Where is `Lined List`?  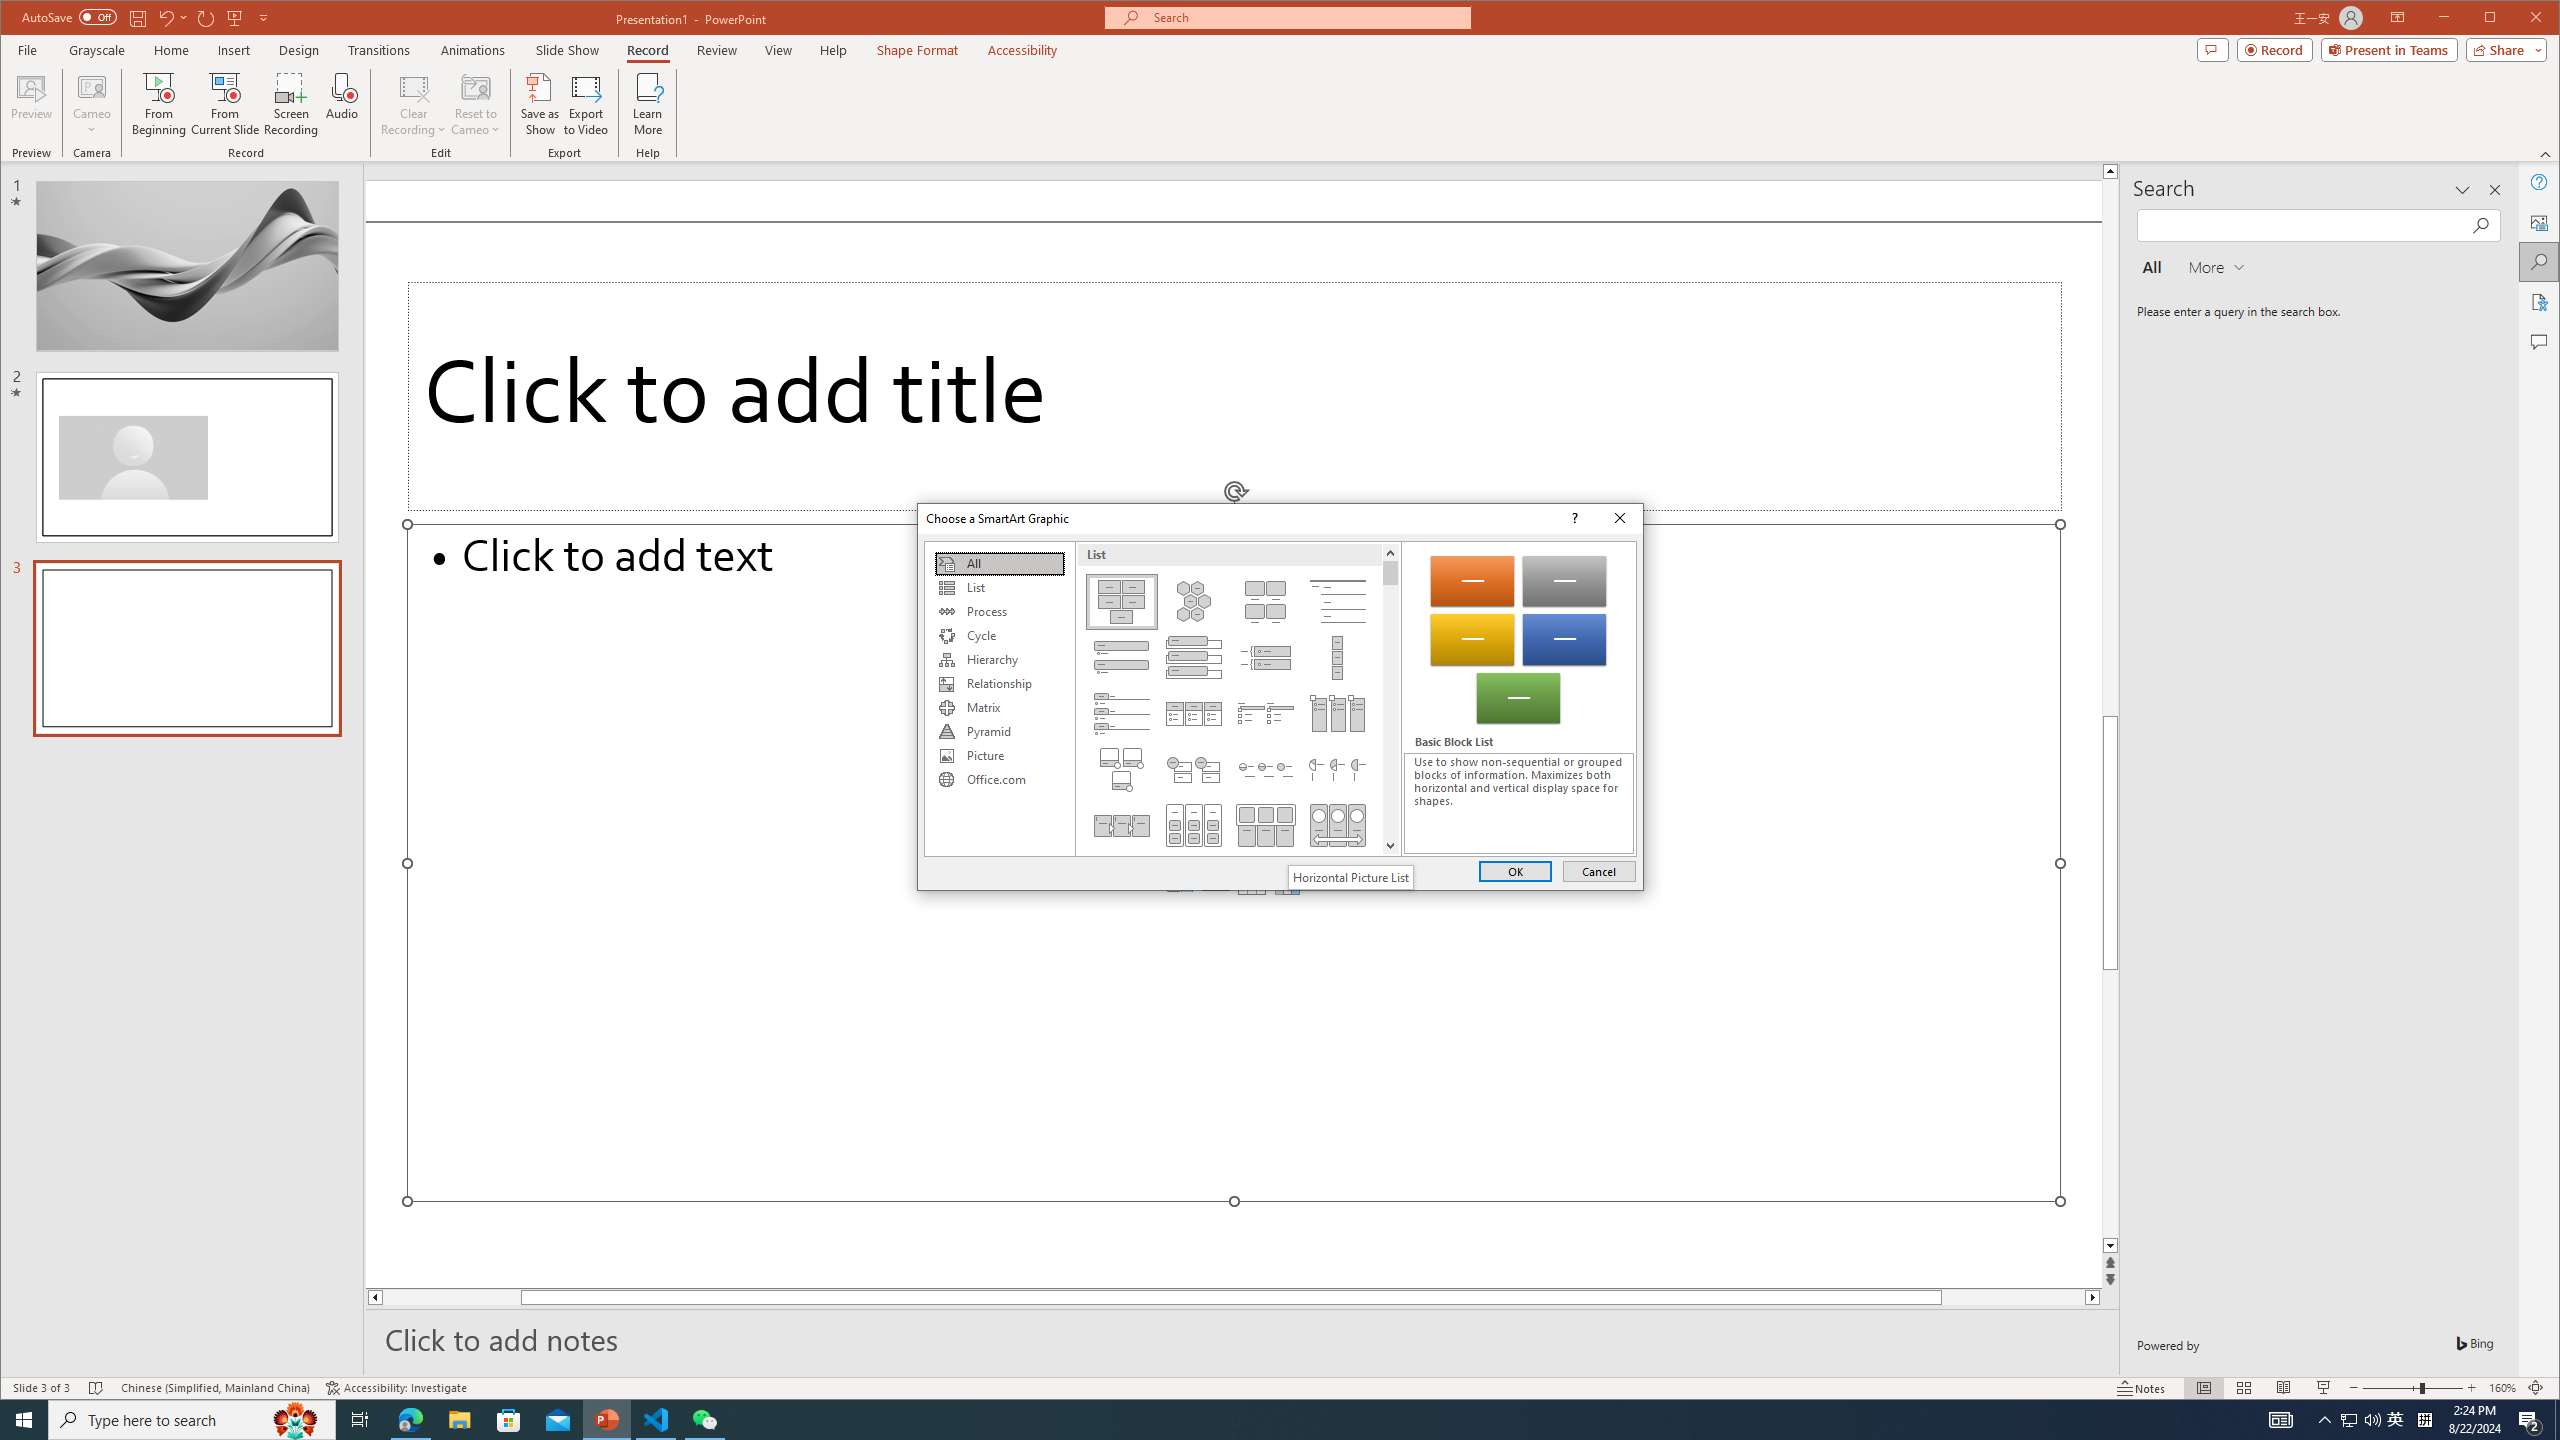 Lined List is located at coordinates (1338, 602).